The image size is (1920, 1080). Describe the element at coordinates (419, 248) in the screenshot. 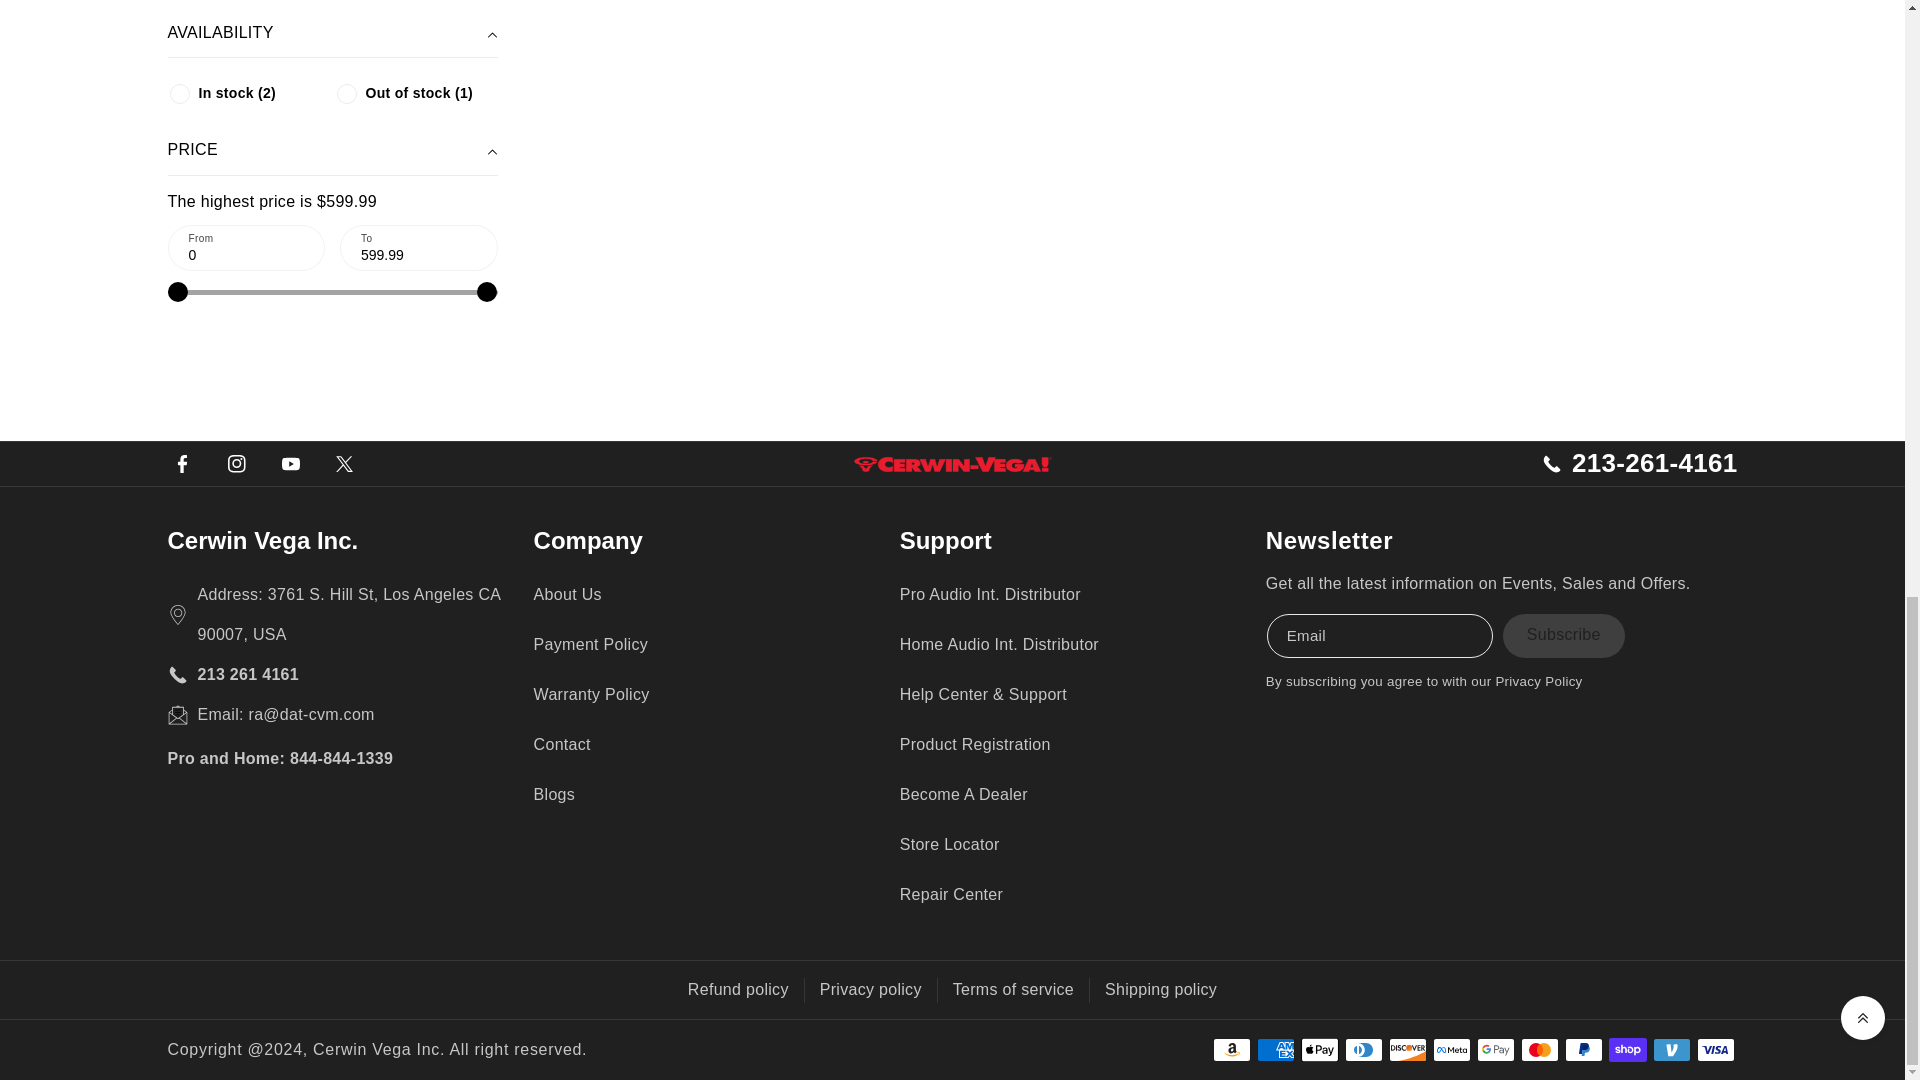

I see `599.99` at that location.